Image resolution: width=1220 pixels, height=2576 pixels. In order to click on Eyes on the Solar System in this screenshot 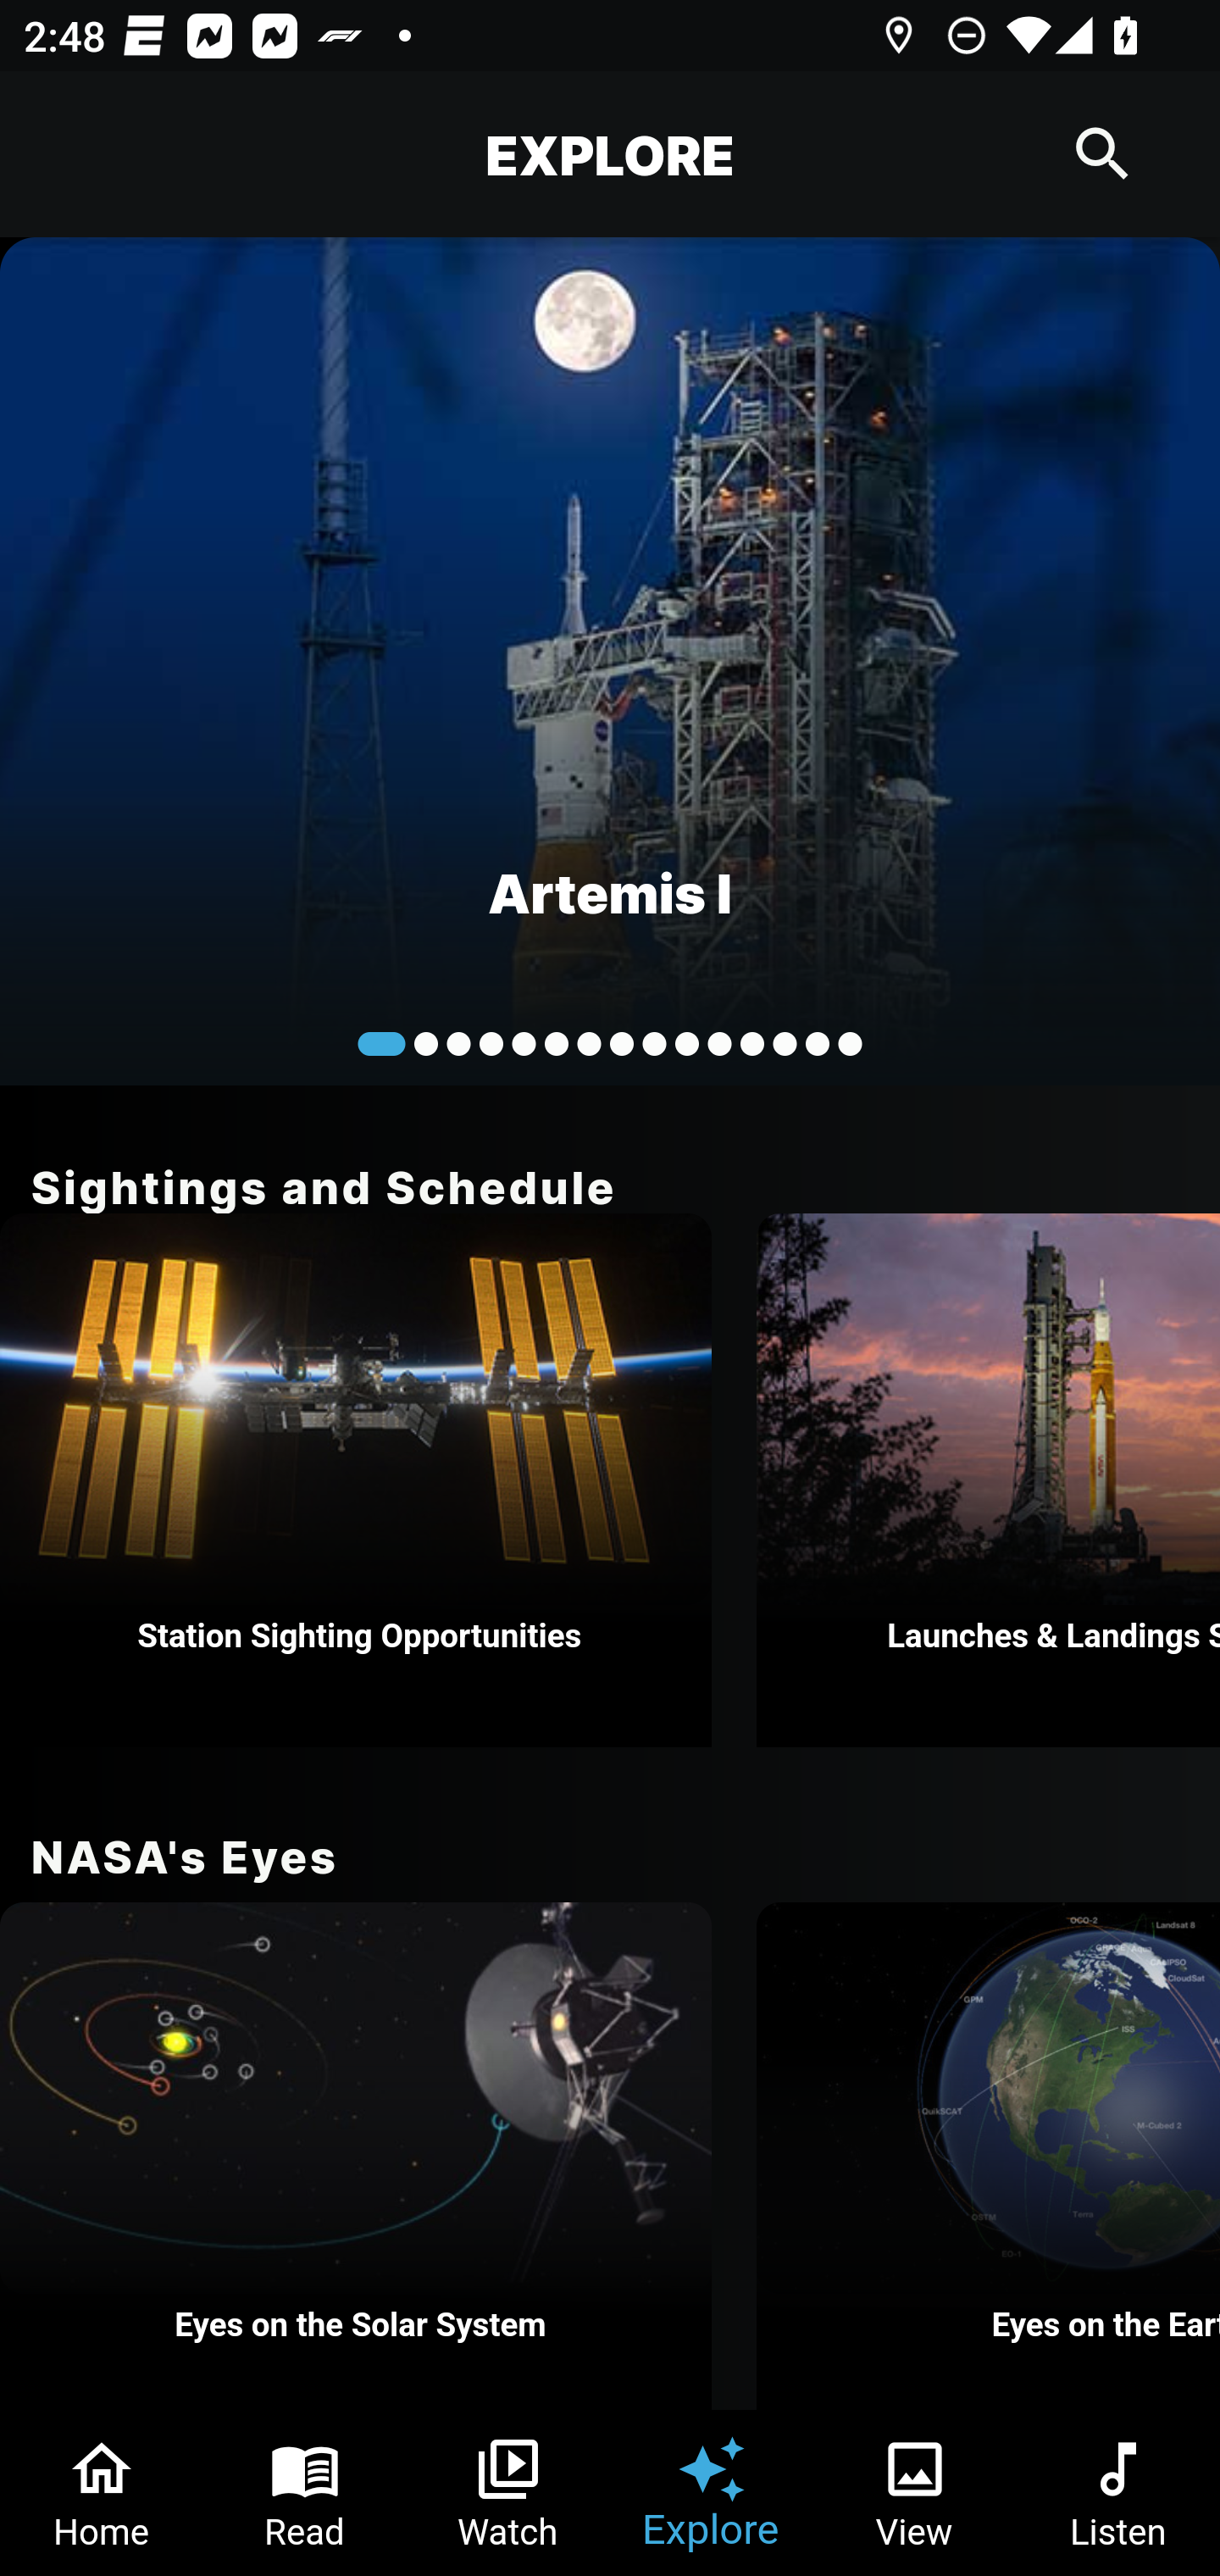, I will do `click(356, 2156)`.